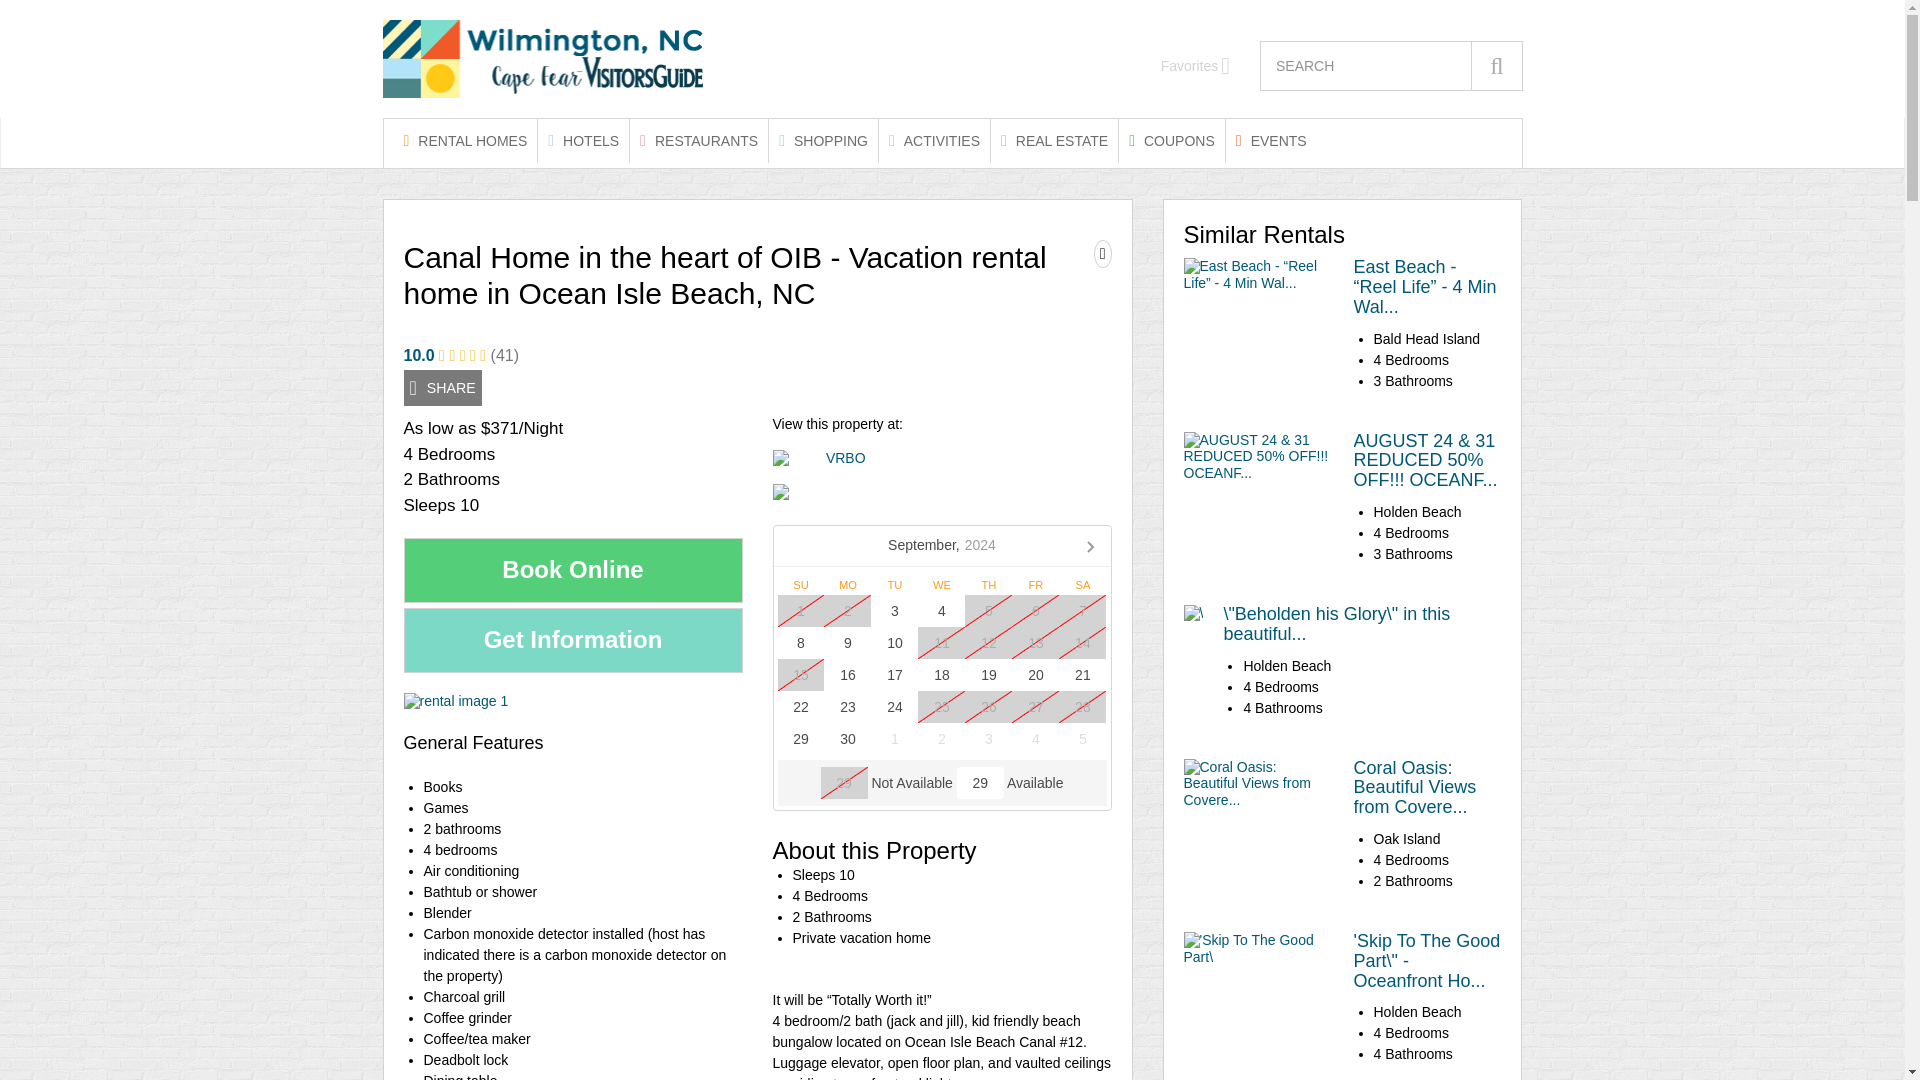 This screenshot has height=1080, width=1920. Describe the element at coordinates (823, 140) in the screenshot. I see `SHOPPING` at that location.